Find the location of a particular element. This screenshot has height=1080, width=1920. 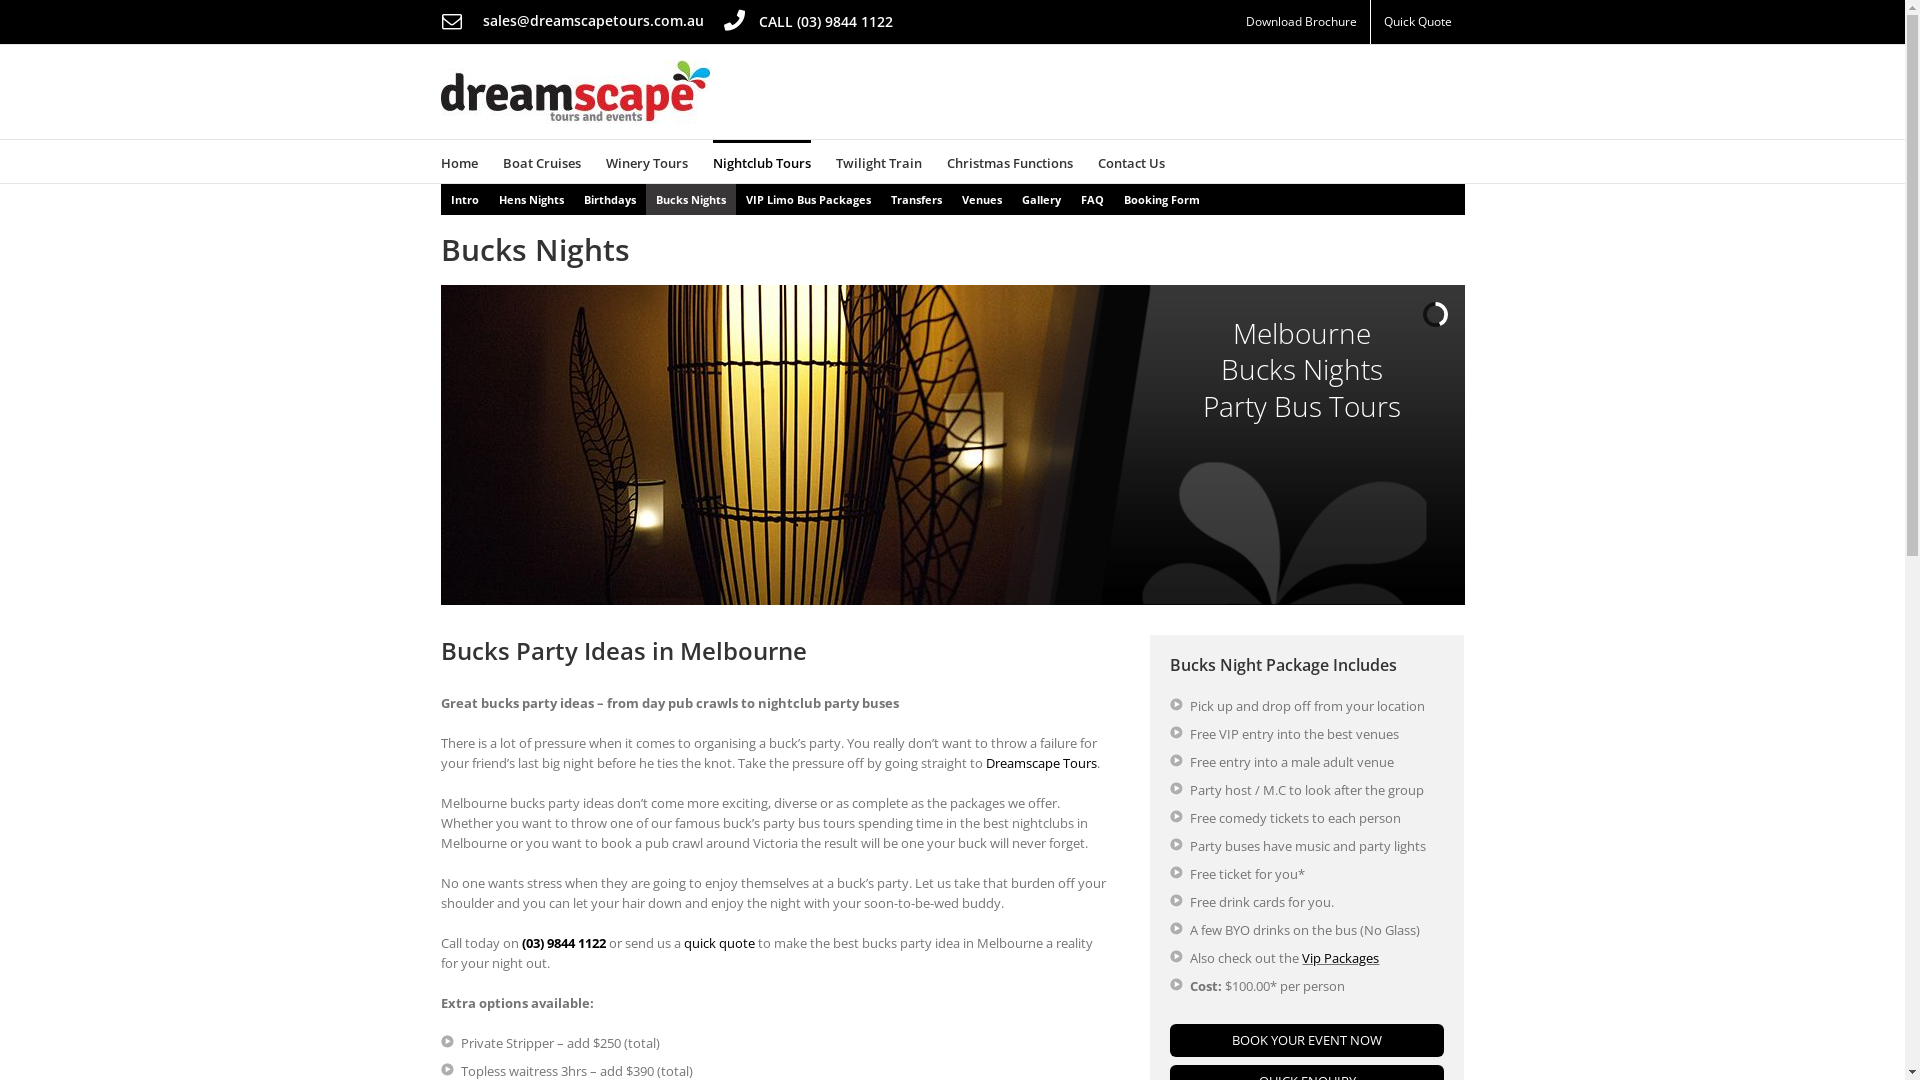

Dreamscape Tours is located at coordinates (1042, 763).